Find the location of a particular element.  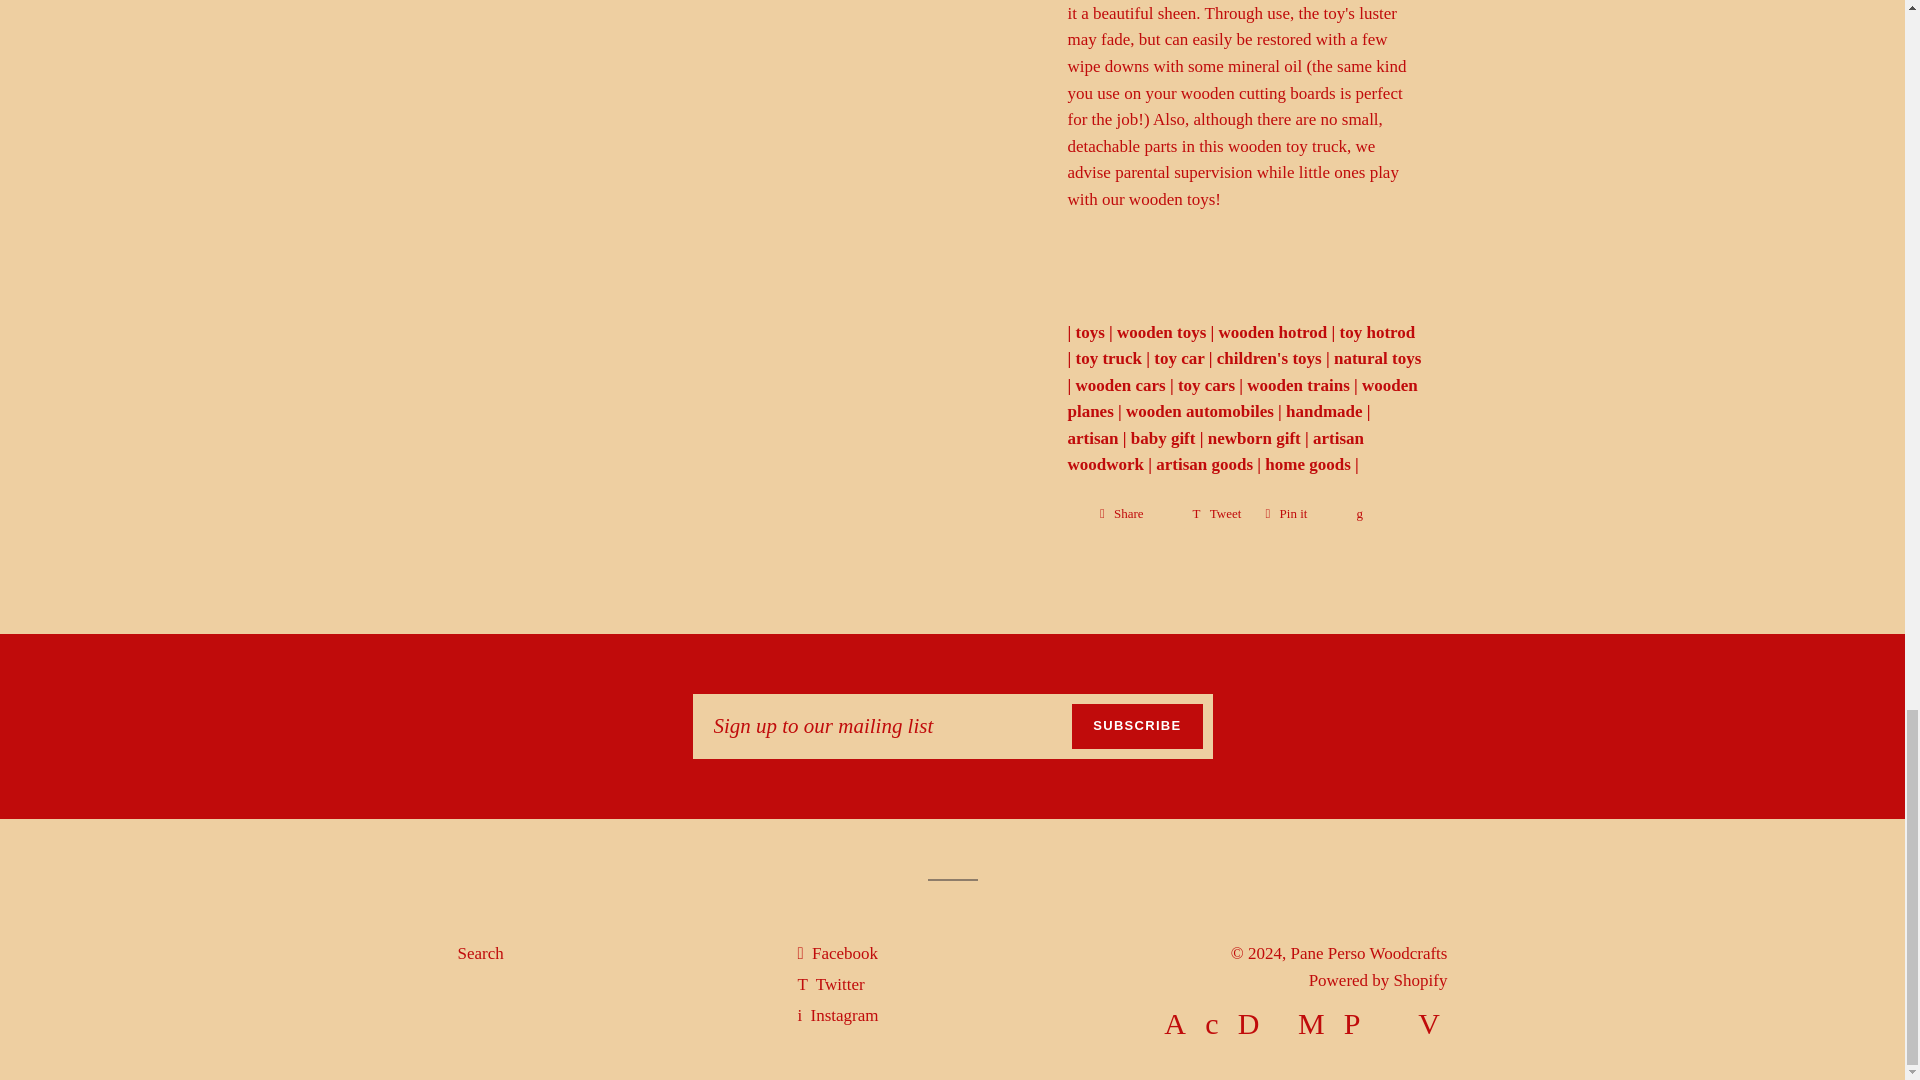

Pane Perso Woodcrafts on Twitter is located at coordinates (830, 984).